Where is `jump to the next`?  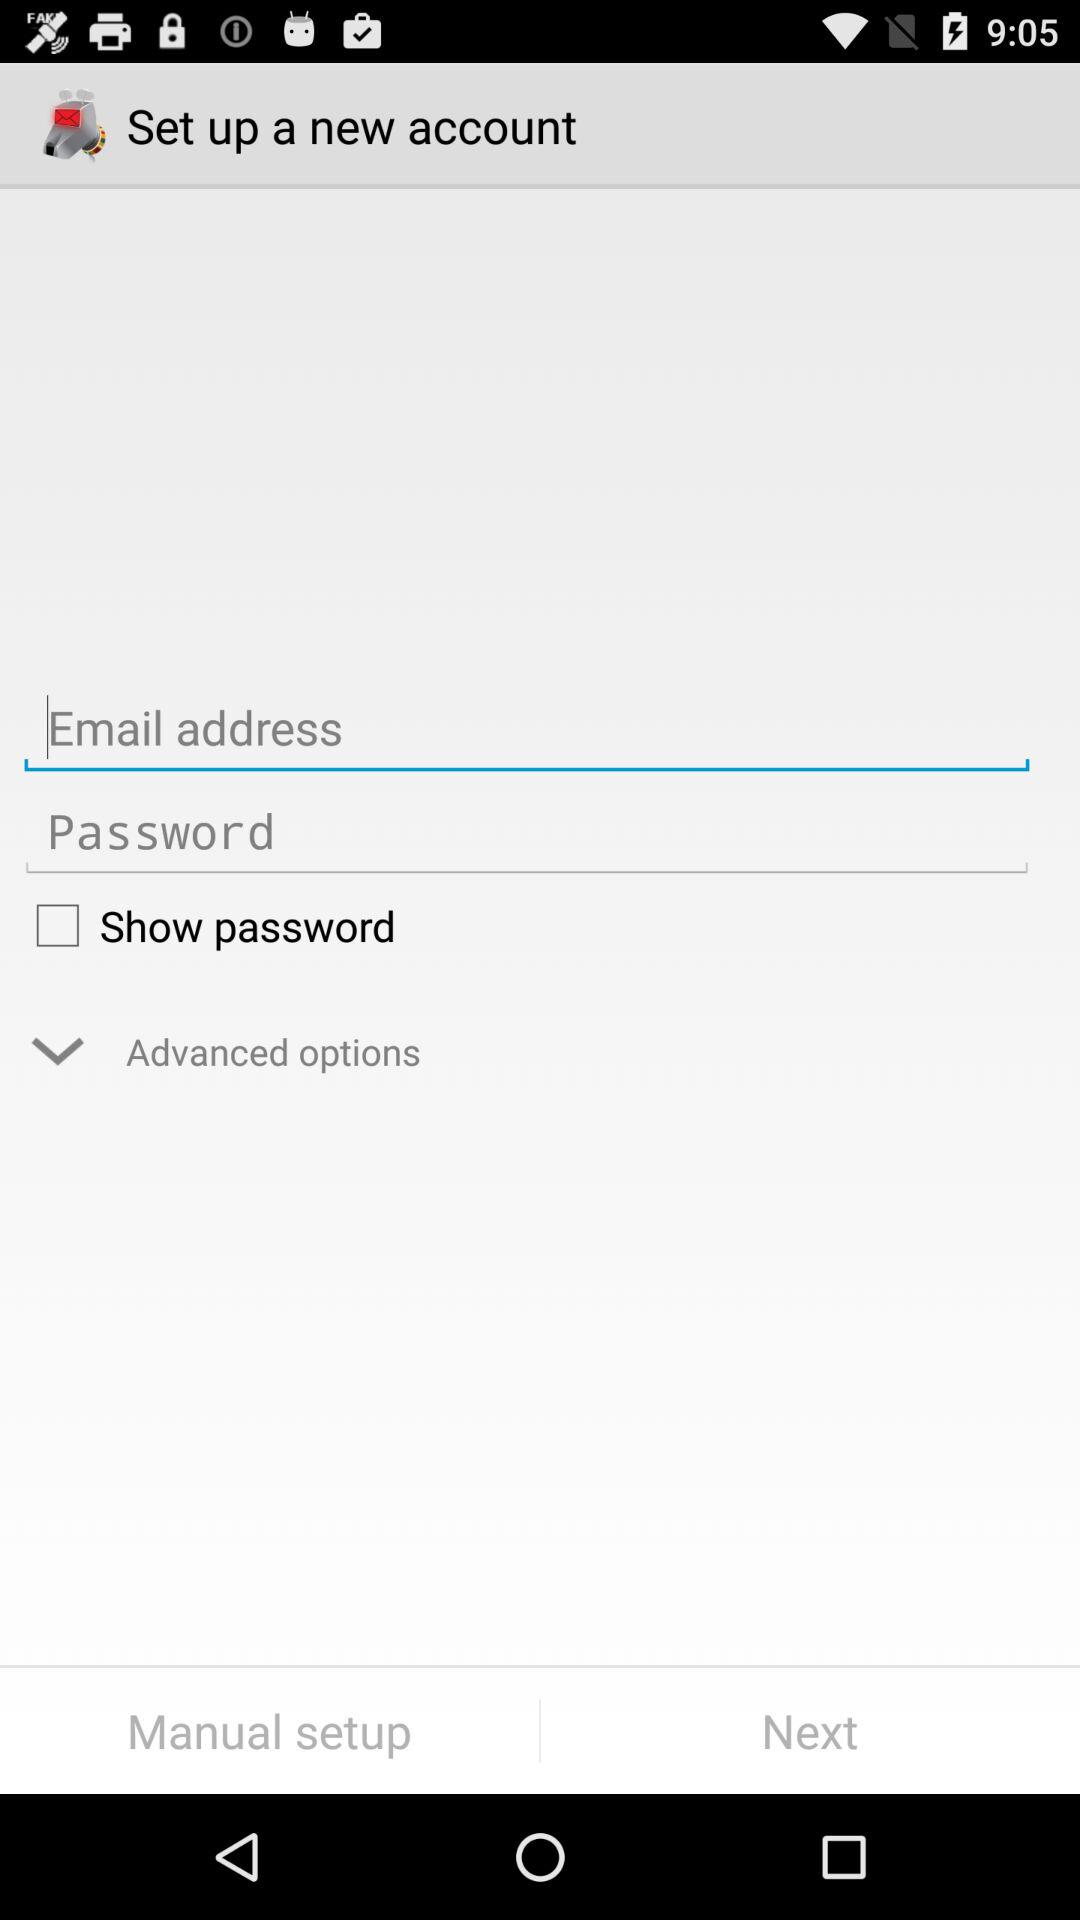
jump to the next is located at coordinates (810, 1730).